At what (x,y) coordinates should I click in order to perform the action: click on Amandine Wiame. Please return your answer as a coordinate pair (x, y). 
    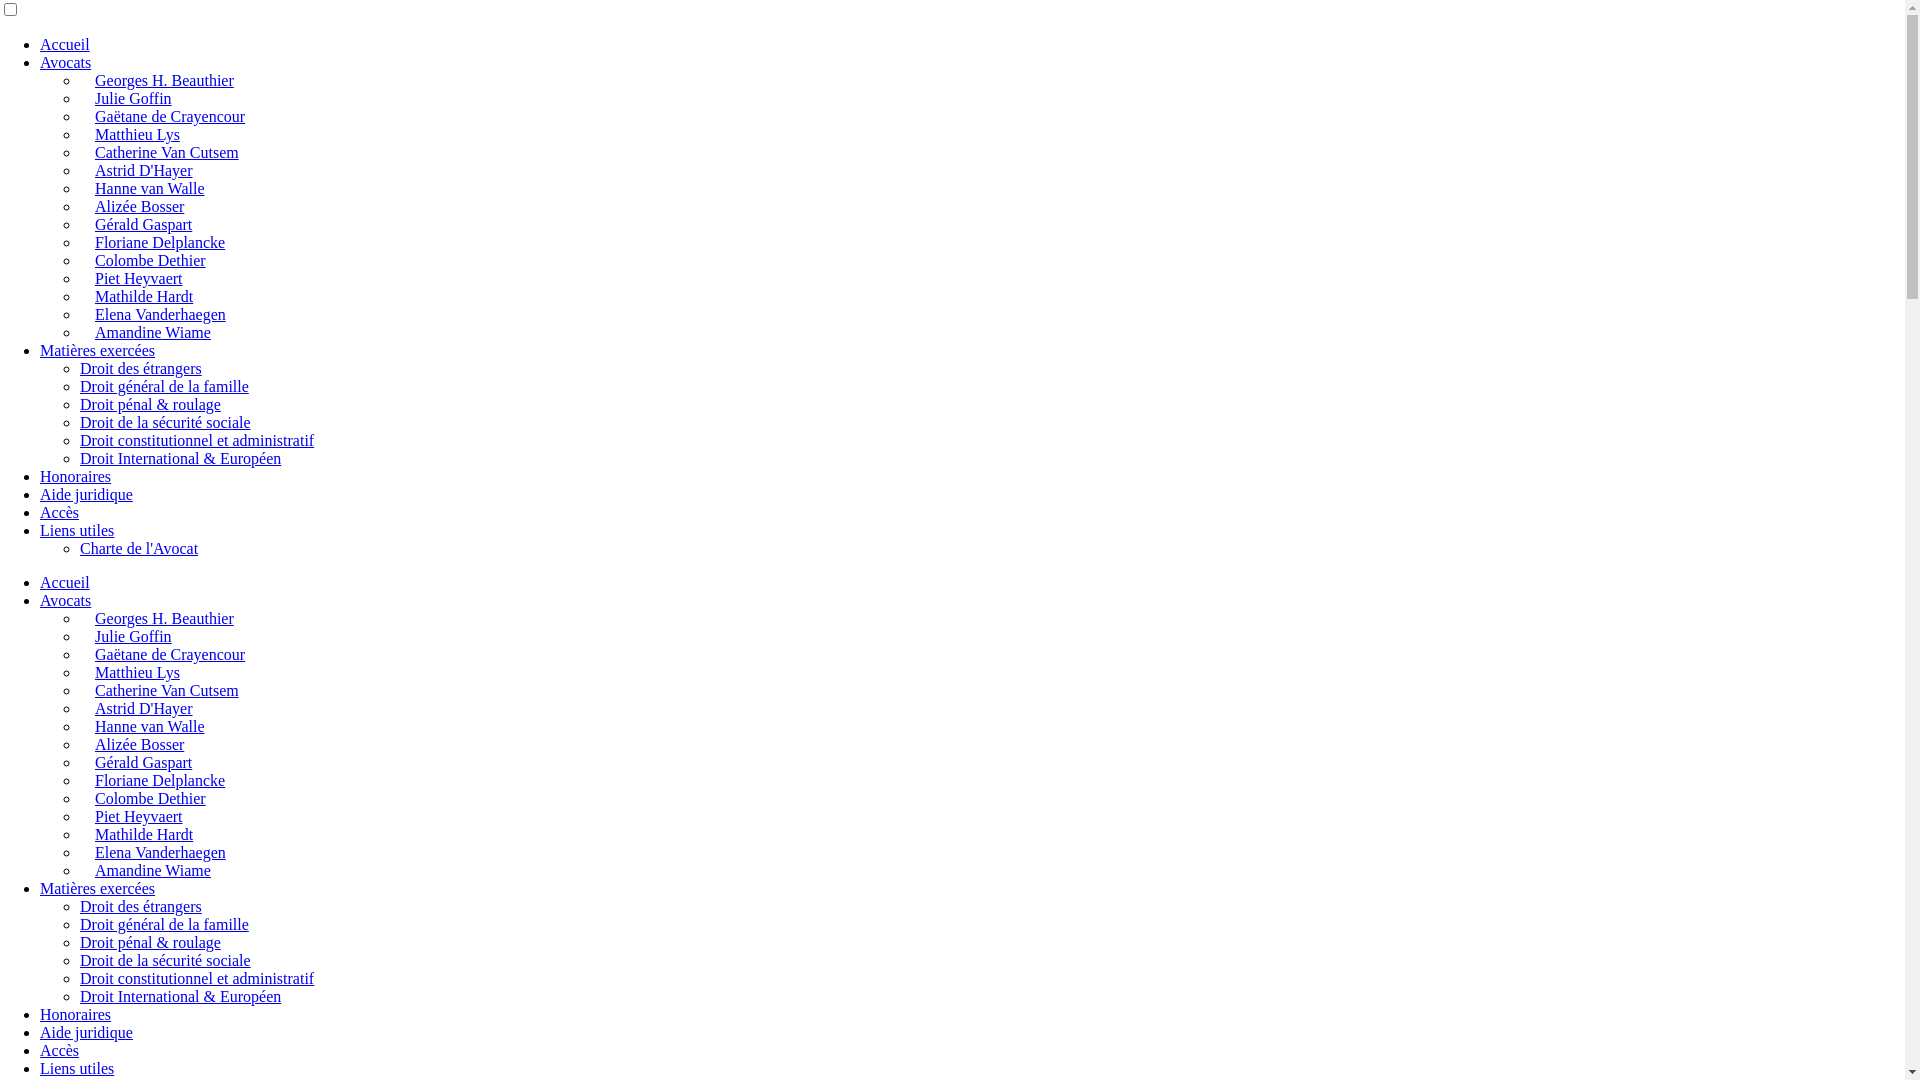
    Looking at the image, I should click on (153, 870).